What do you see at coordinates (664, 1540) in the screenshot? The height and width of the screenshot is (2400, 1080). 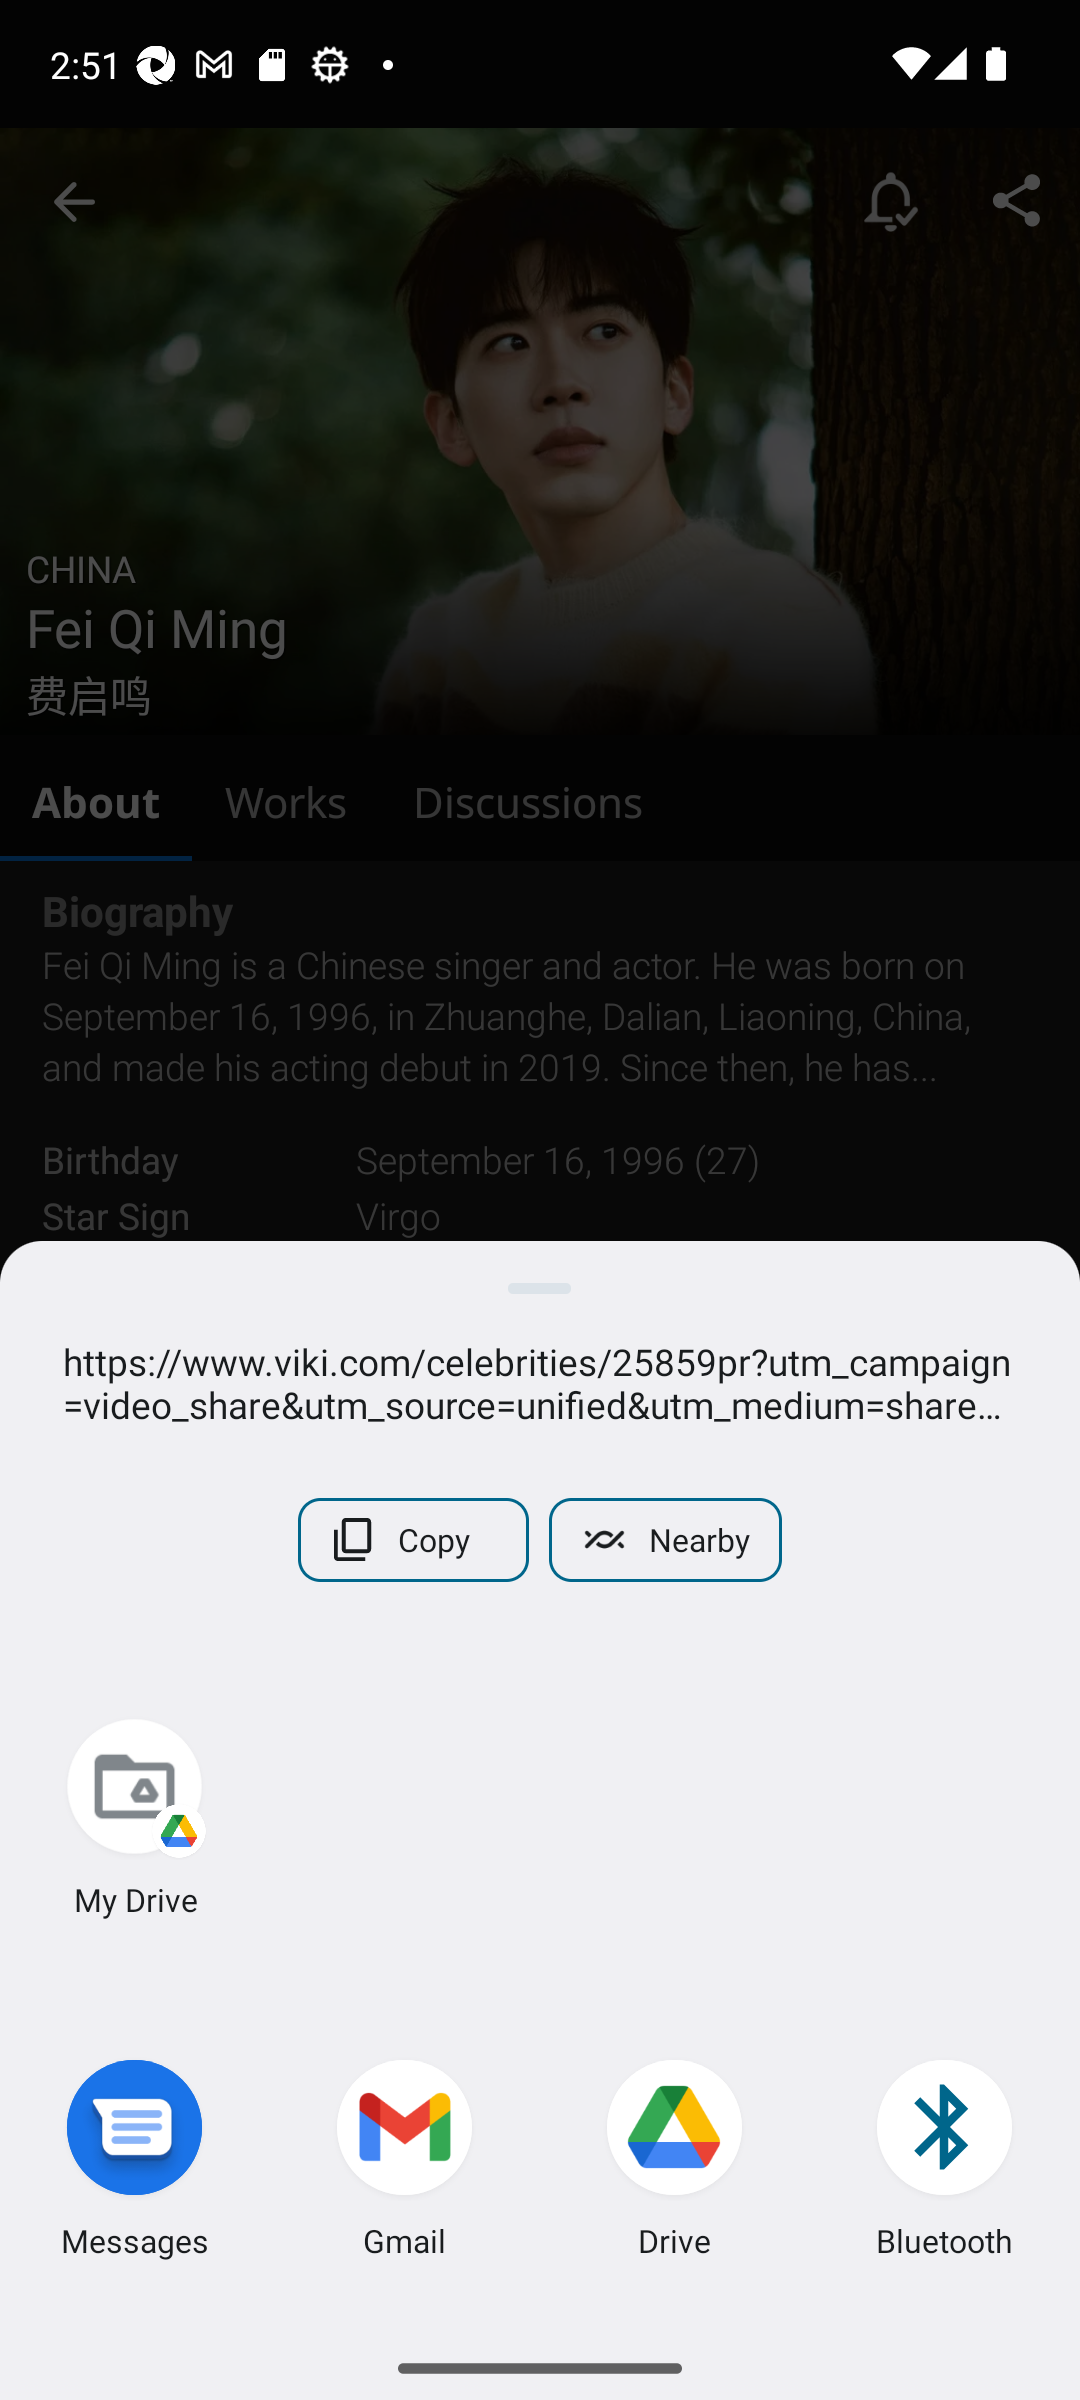 I see `Nearby` at bounding box center [664, 1540].